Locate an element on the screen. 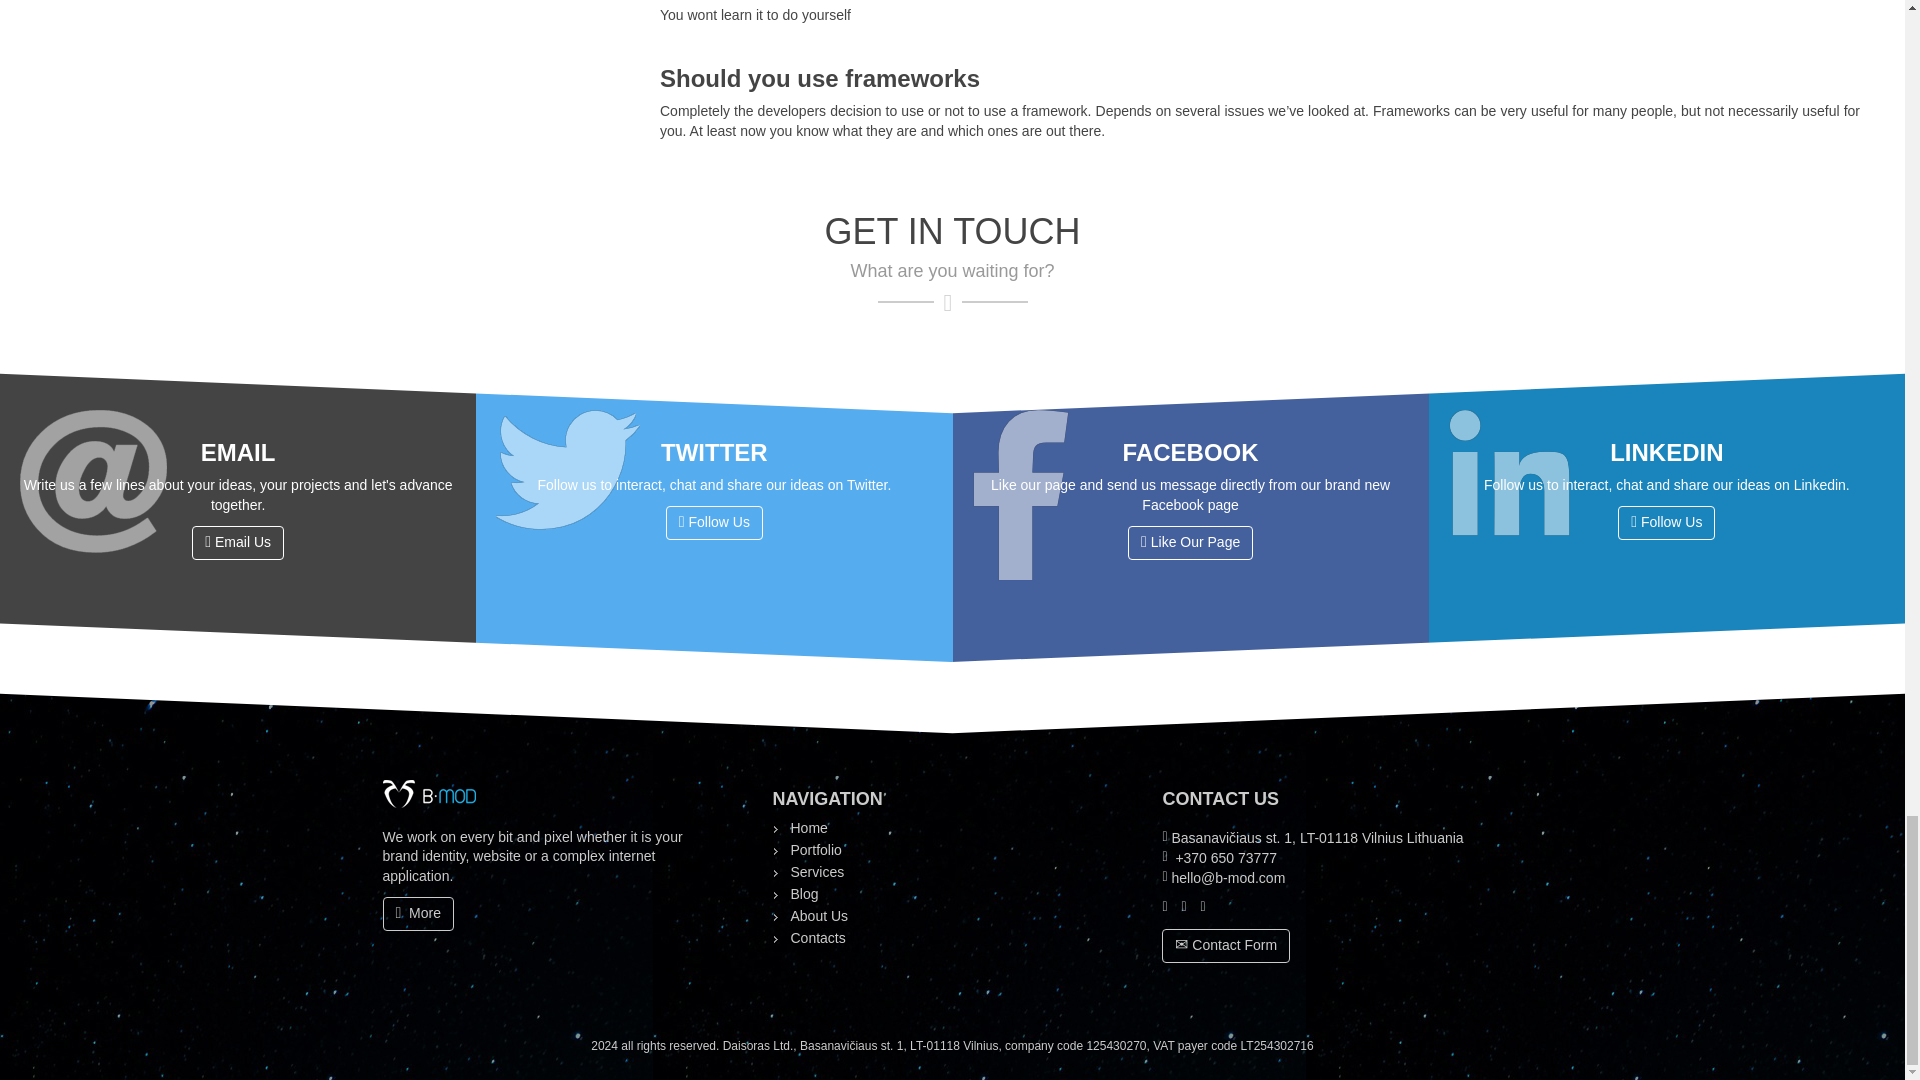  Portfolio is located at coordinates (814, 850).